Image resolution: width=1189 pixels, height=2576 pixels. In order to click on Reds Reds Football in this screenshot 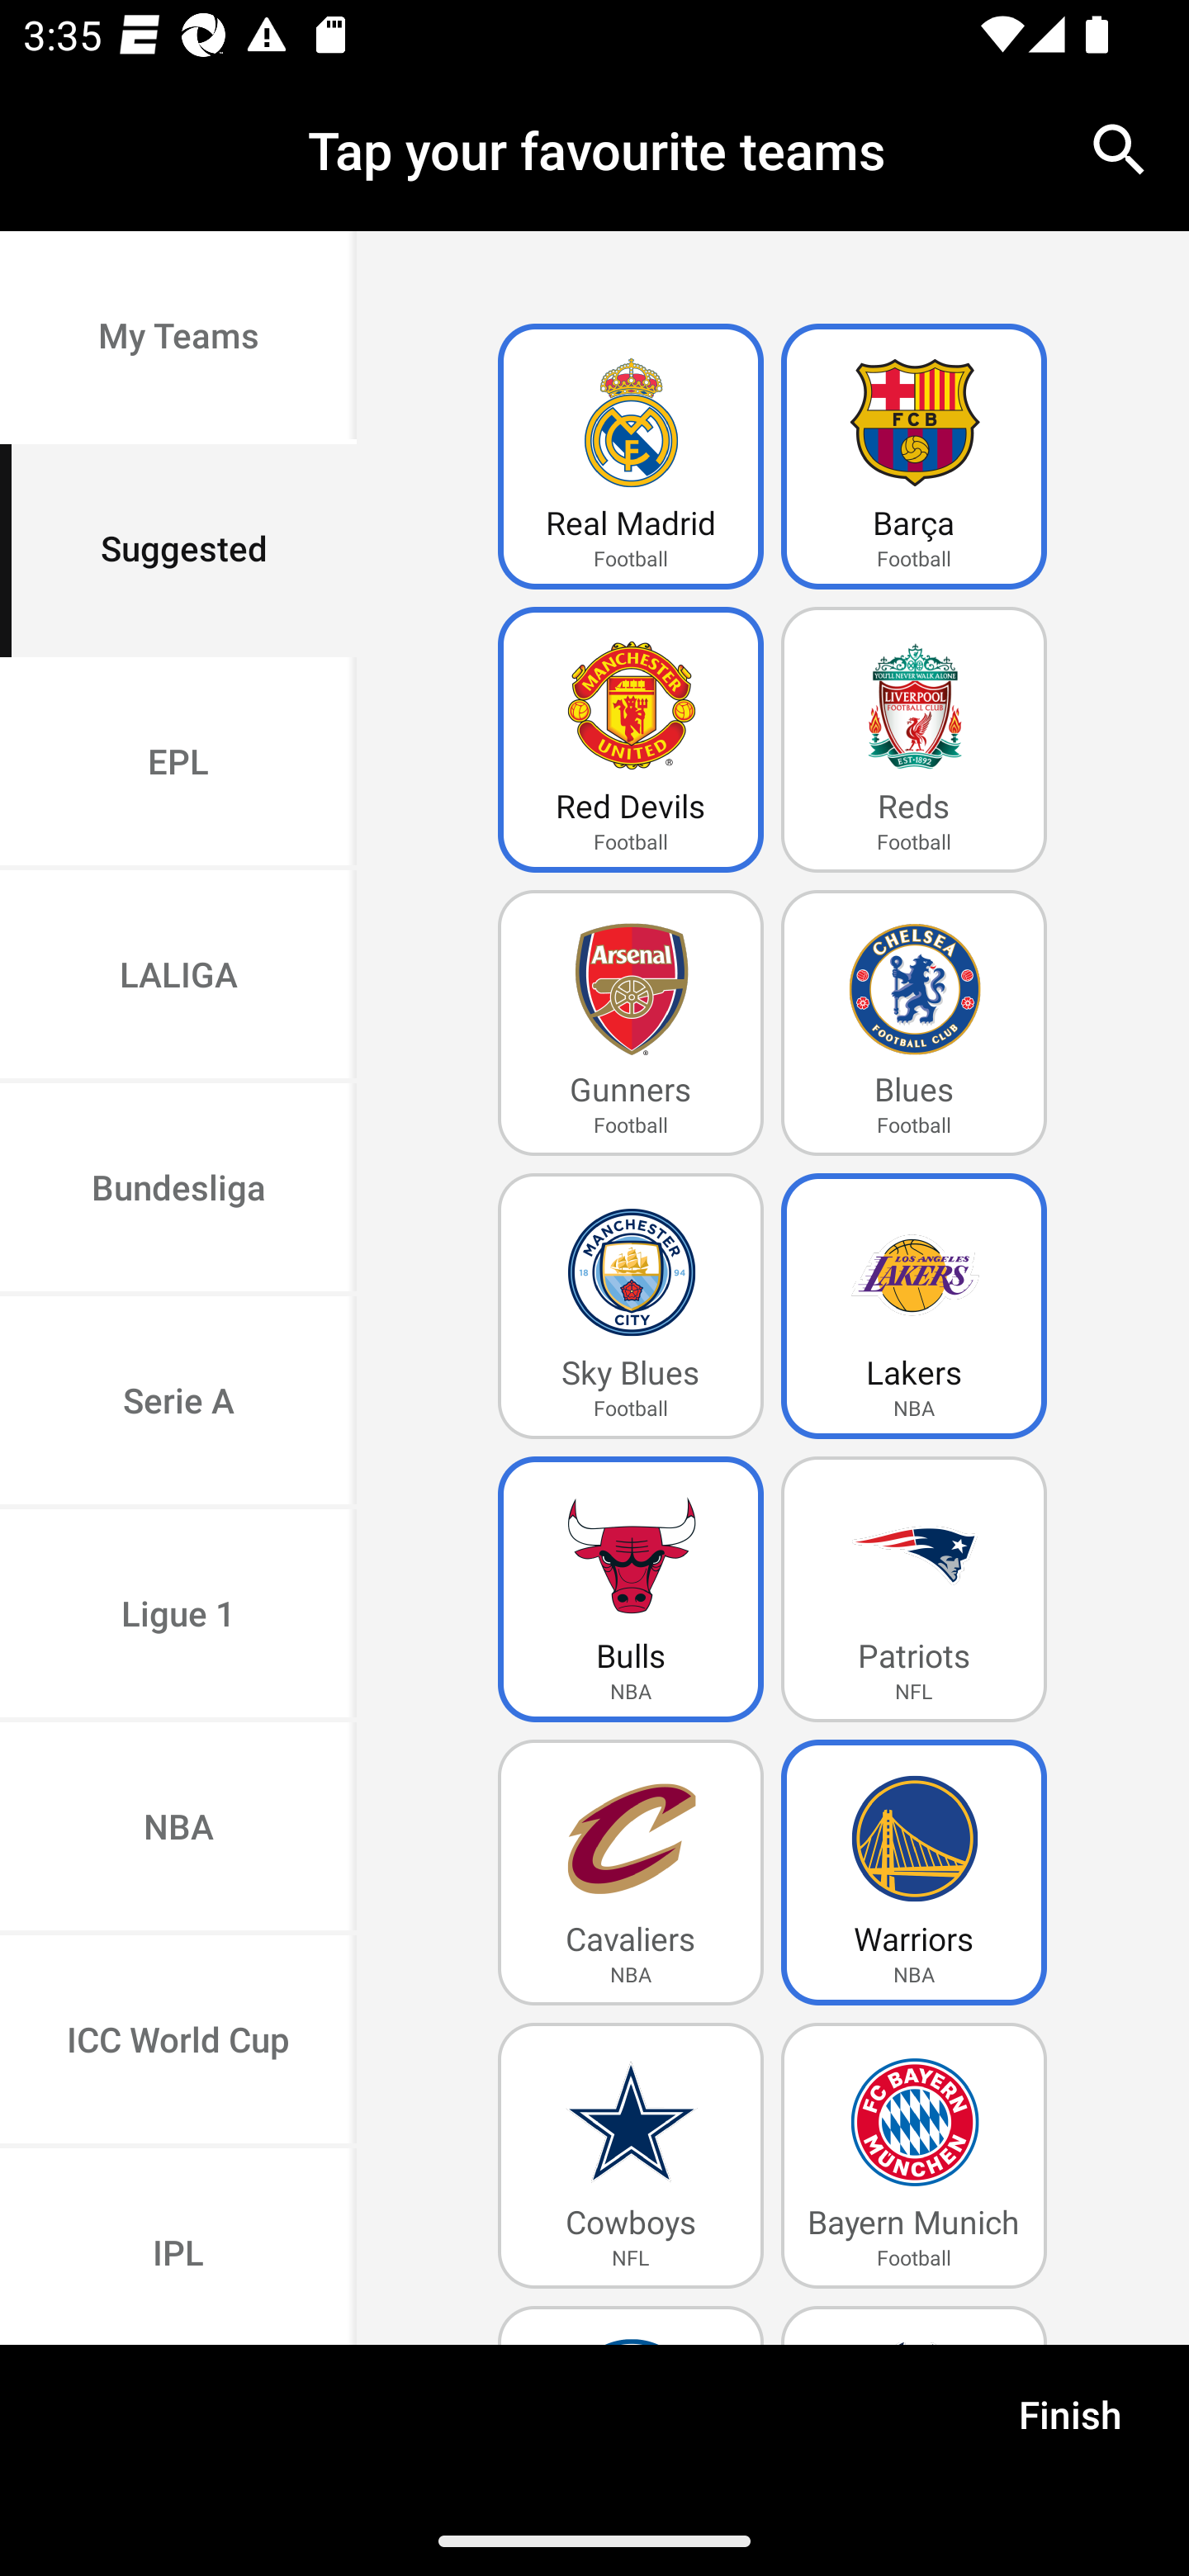, I will do `click(914, 740)`.